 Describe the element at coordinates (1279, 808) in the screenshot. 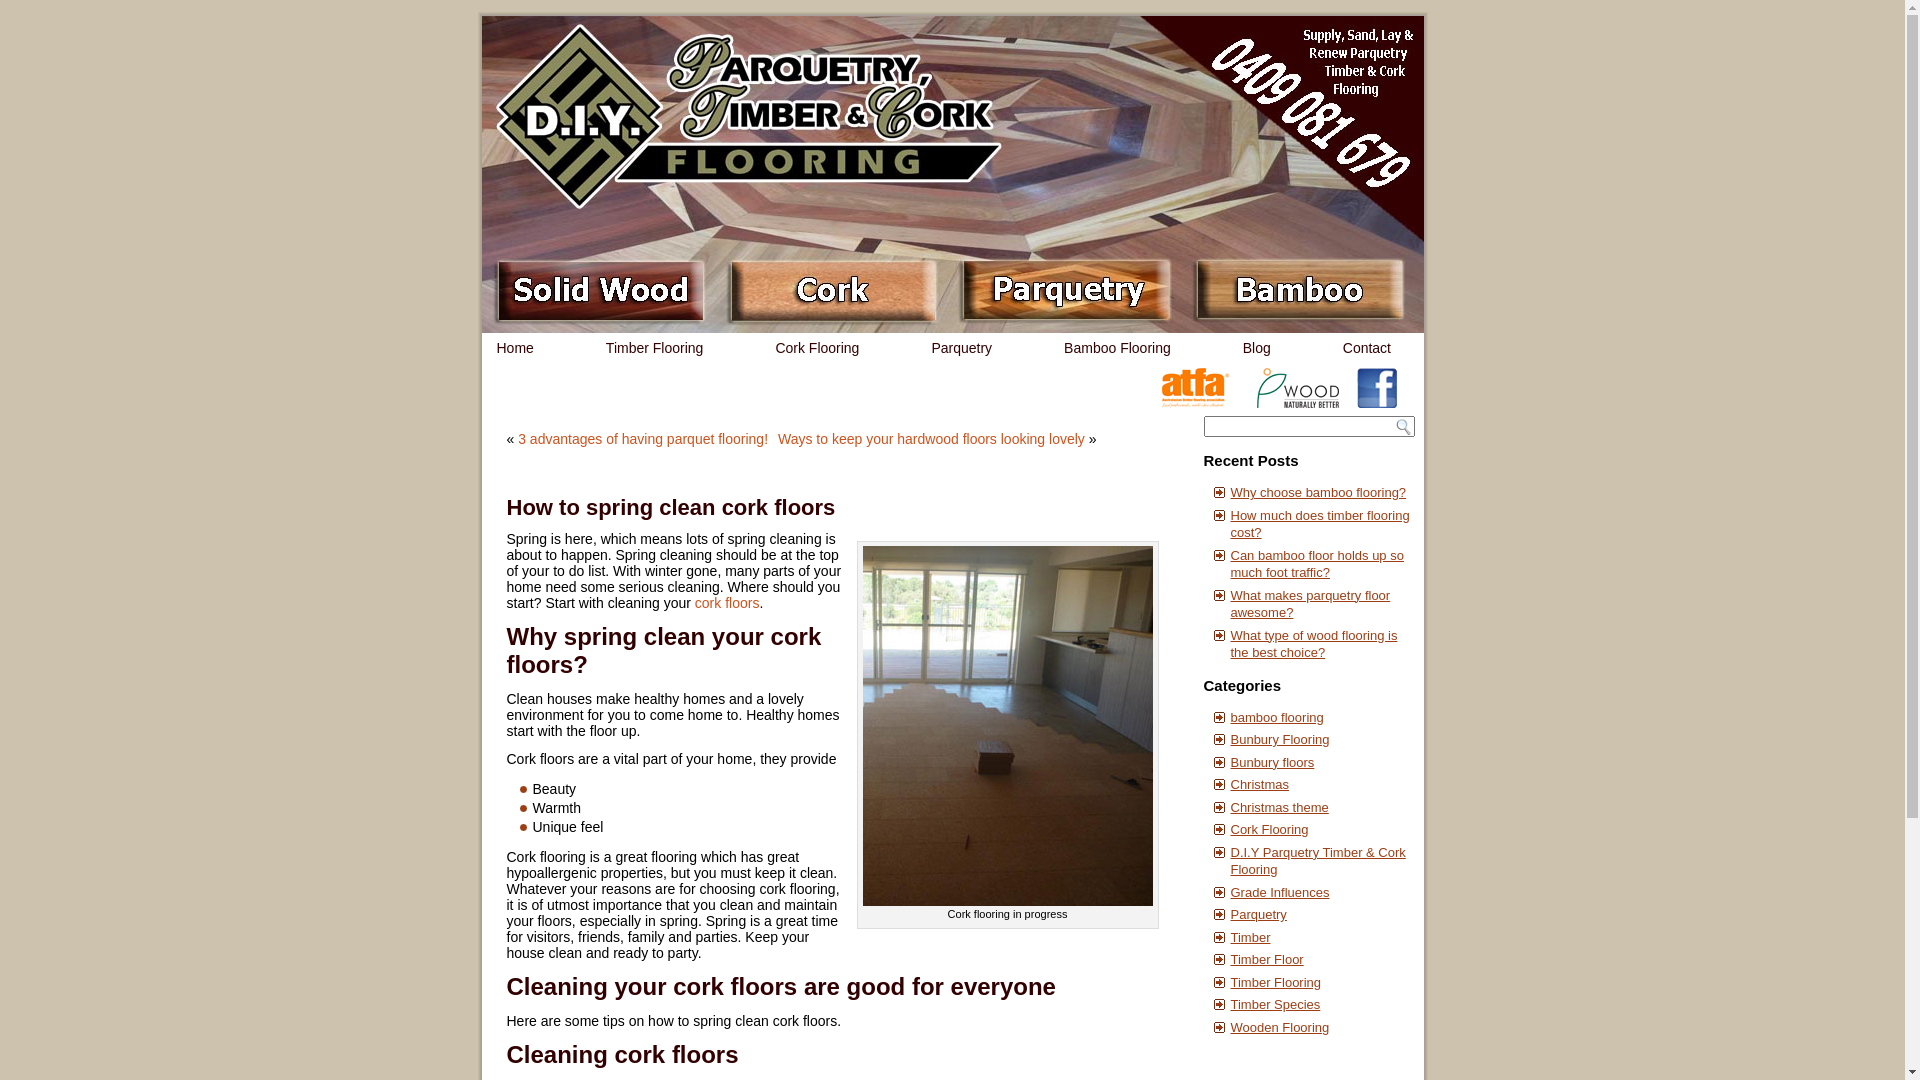

I see `Christmas theme` at that location.